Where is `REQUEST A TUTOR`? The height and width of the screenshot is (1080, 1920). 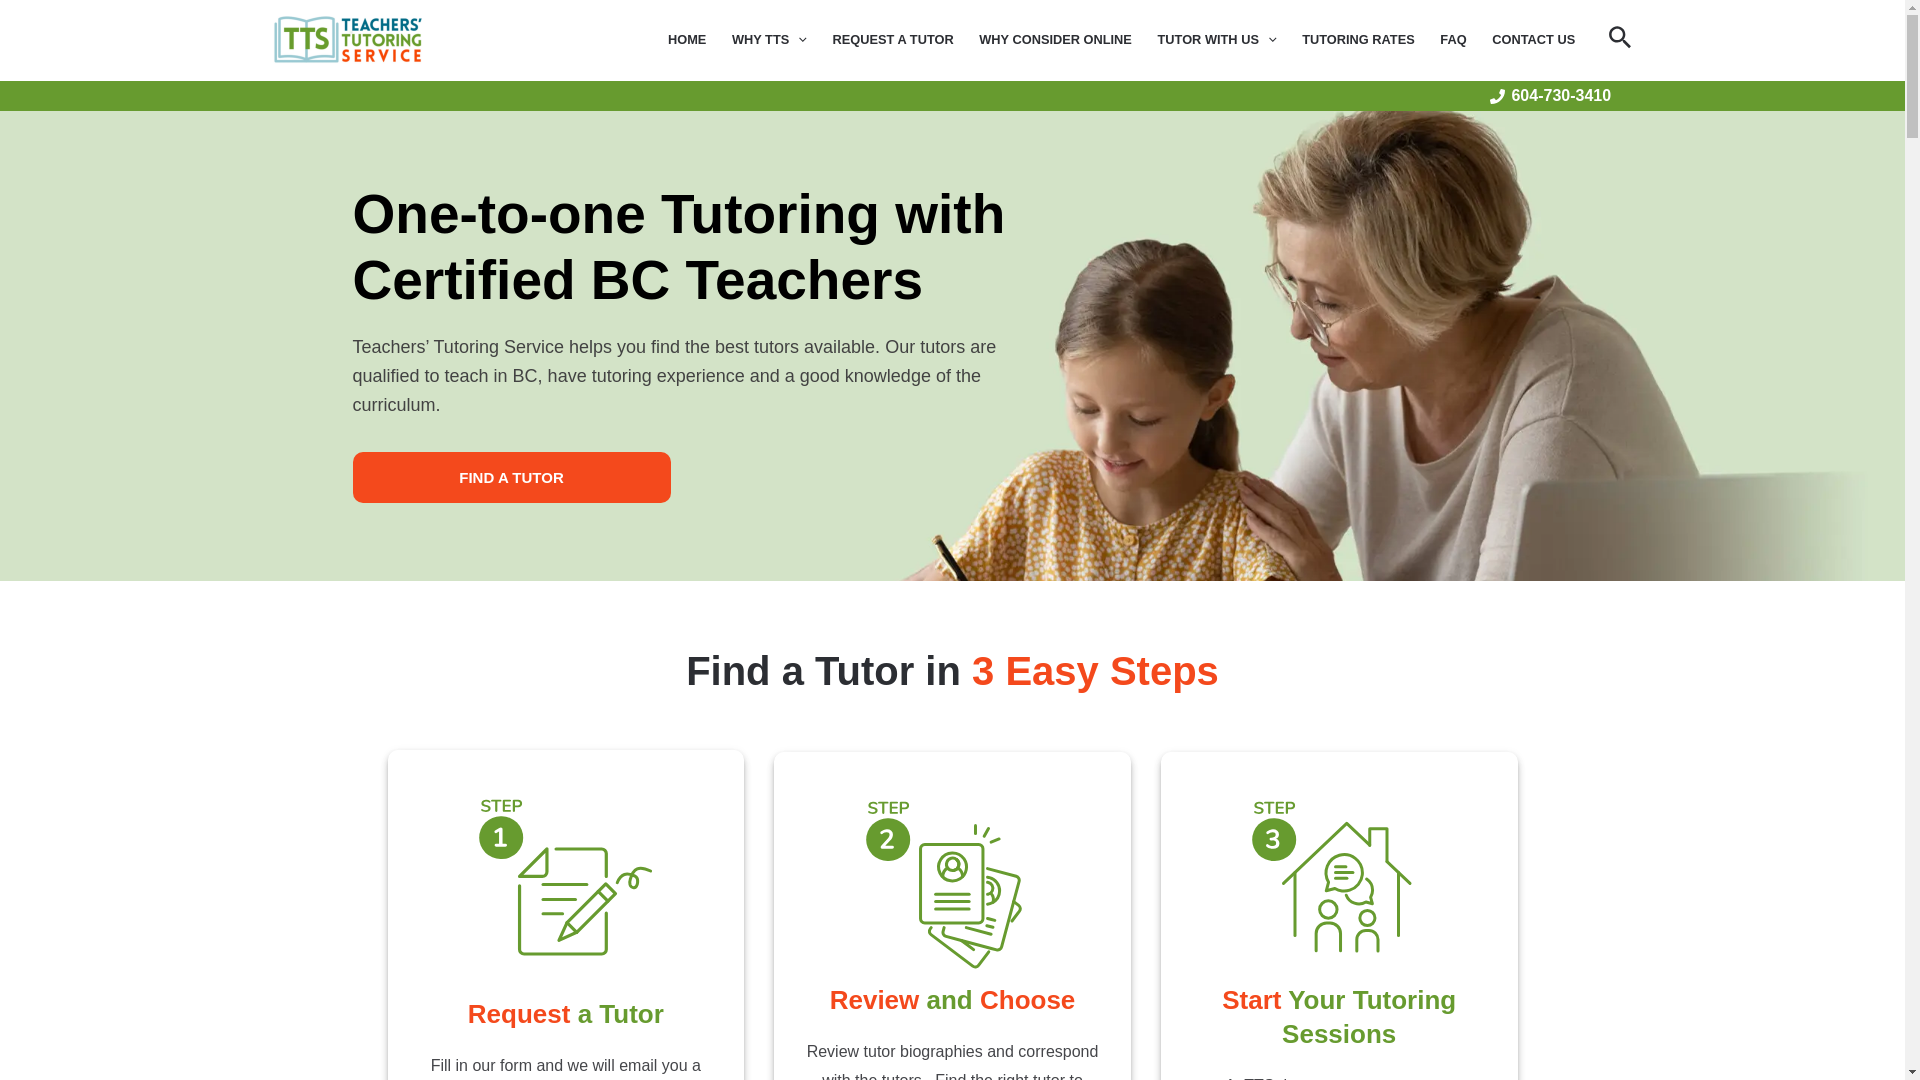
REQUEST A TUTOR is located at coordinates (893, 40).